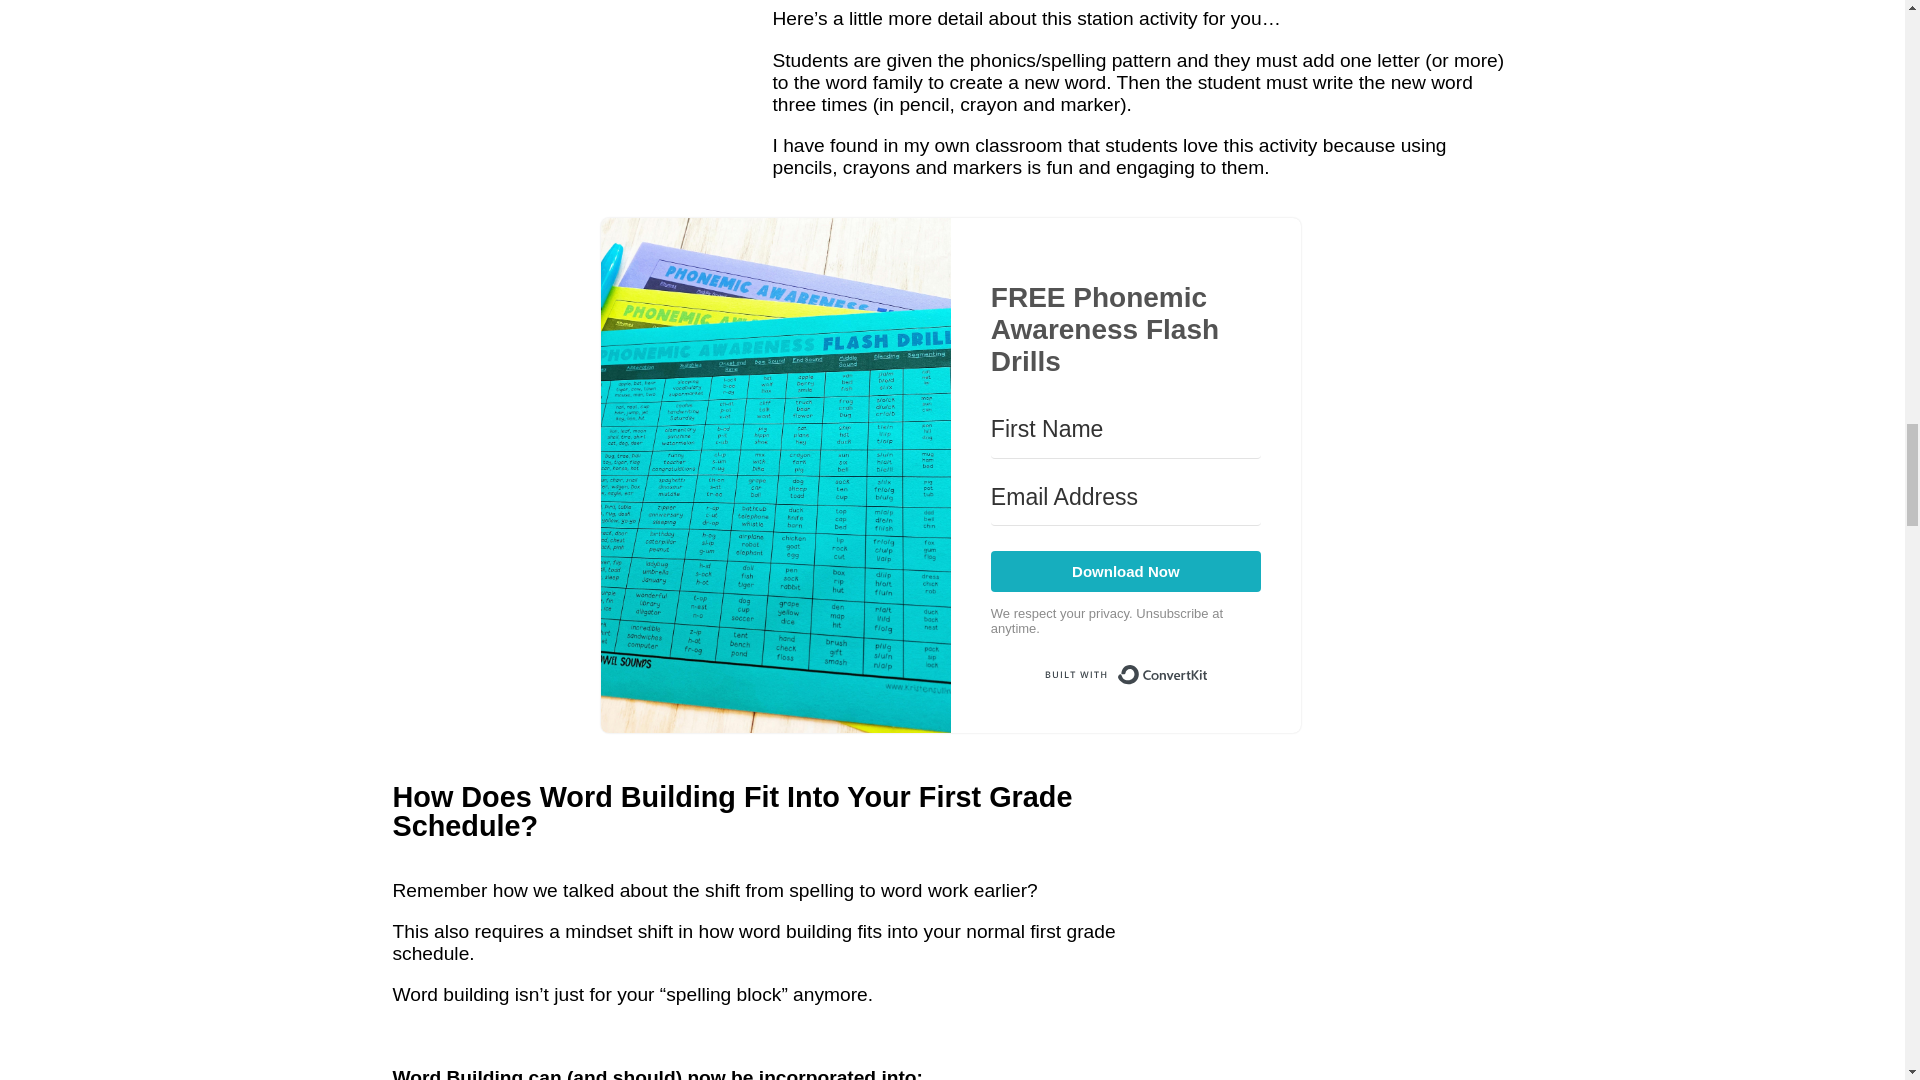 The height and width of the screenshot is (1080, 1920). Describe the element at coordinates (1126, 570) in the screenshot. I see `Download Now` at that location.